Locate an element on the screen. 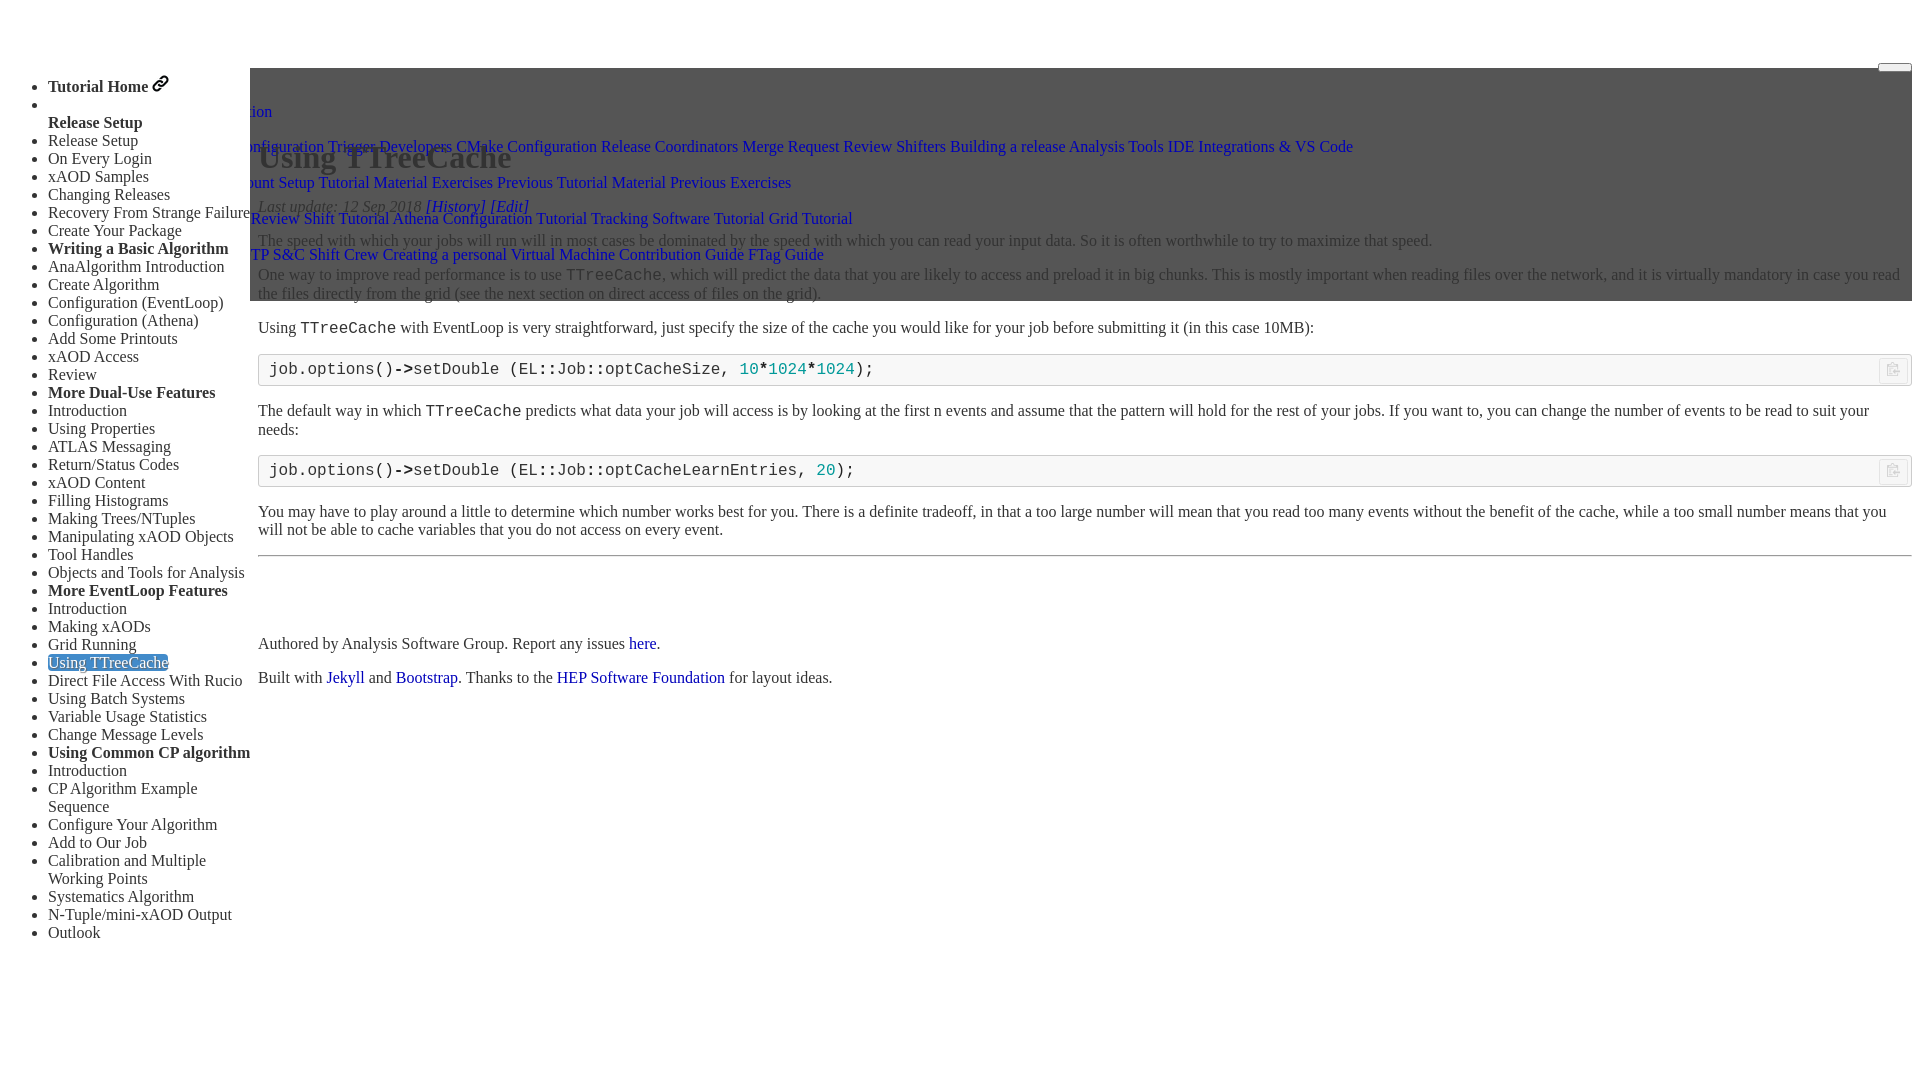 Image resolution: width=1920 pixels, height=1080 pixels. Tutorial Home is located at coordinates (108, 86).